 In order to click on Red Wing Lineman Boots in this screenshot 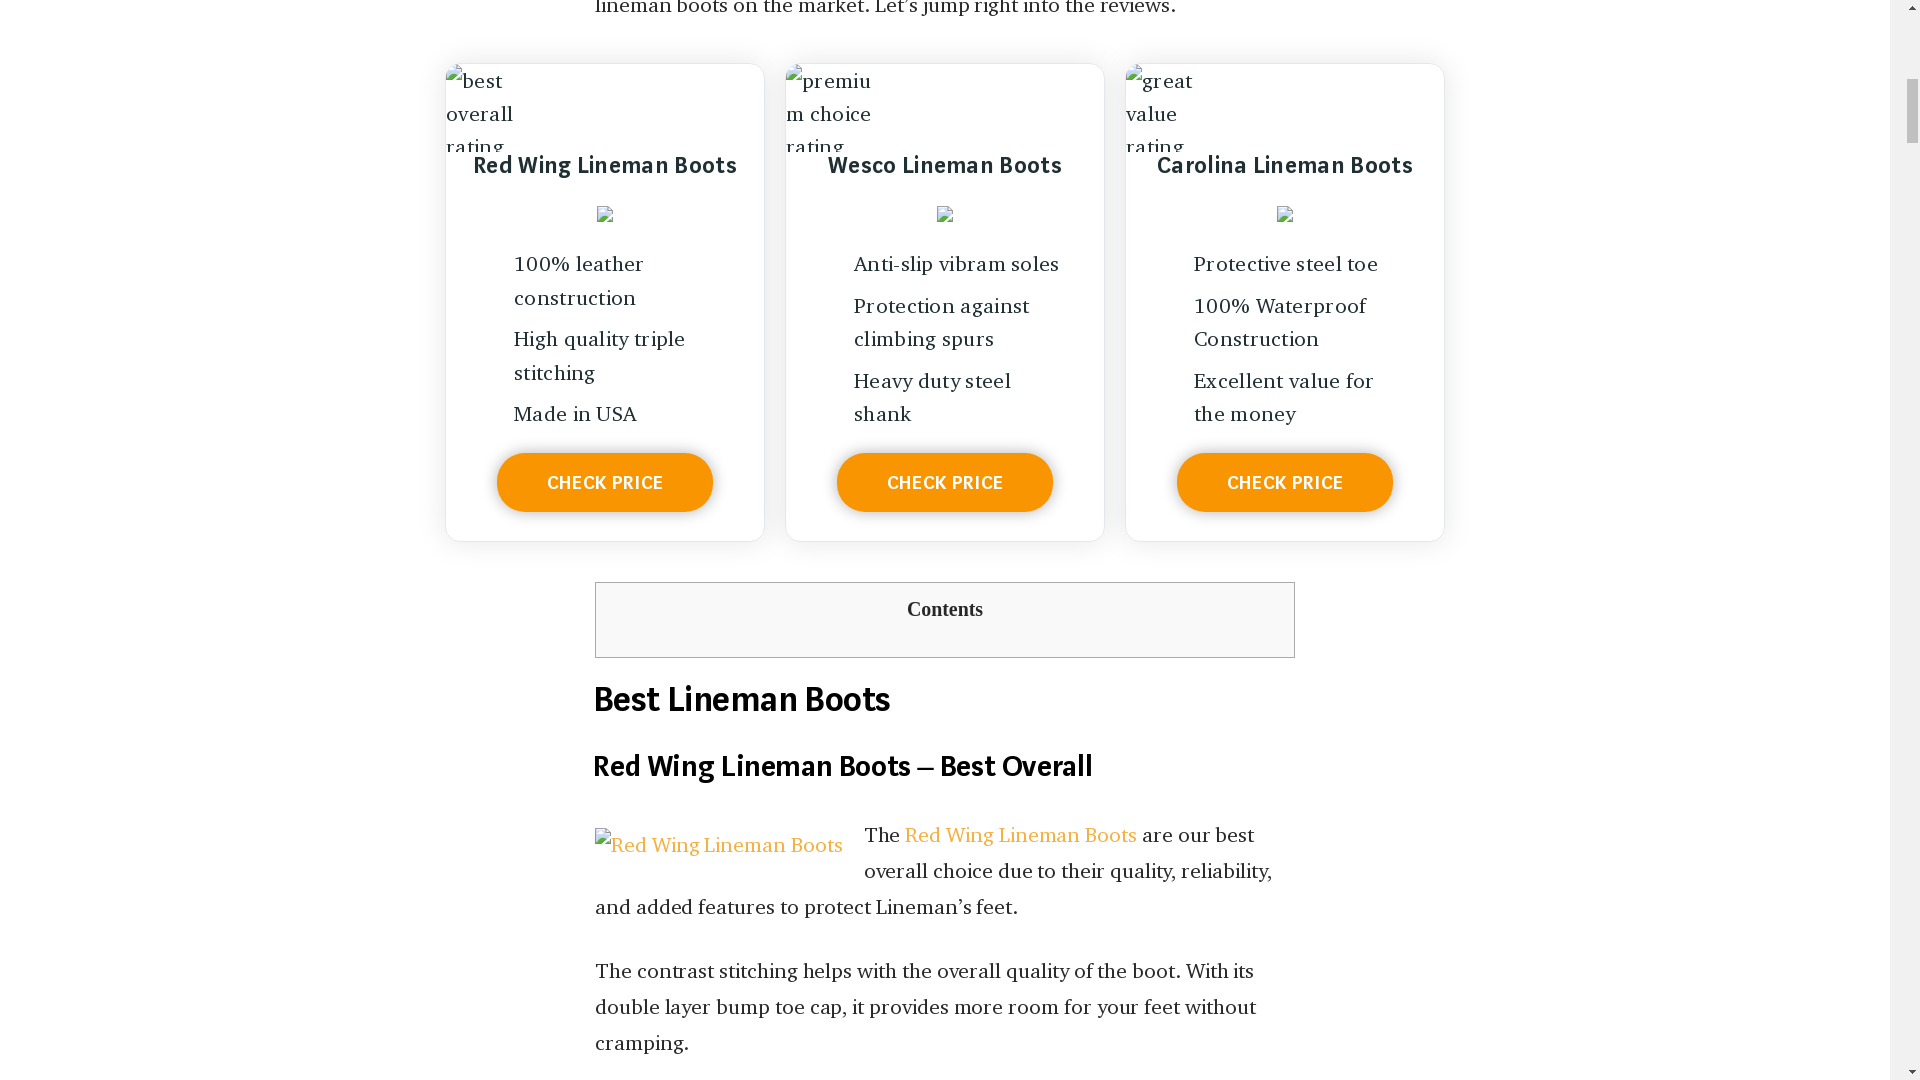, I will do `click(605, 188)`.